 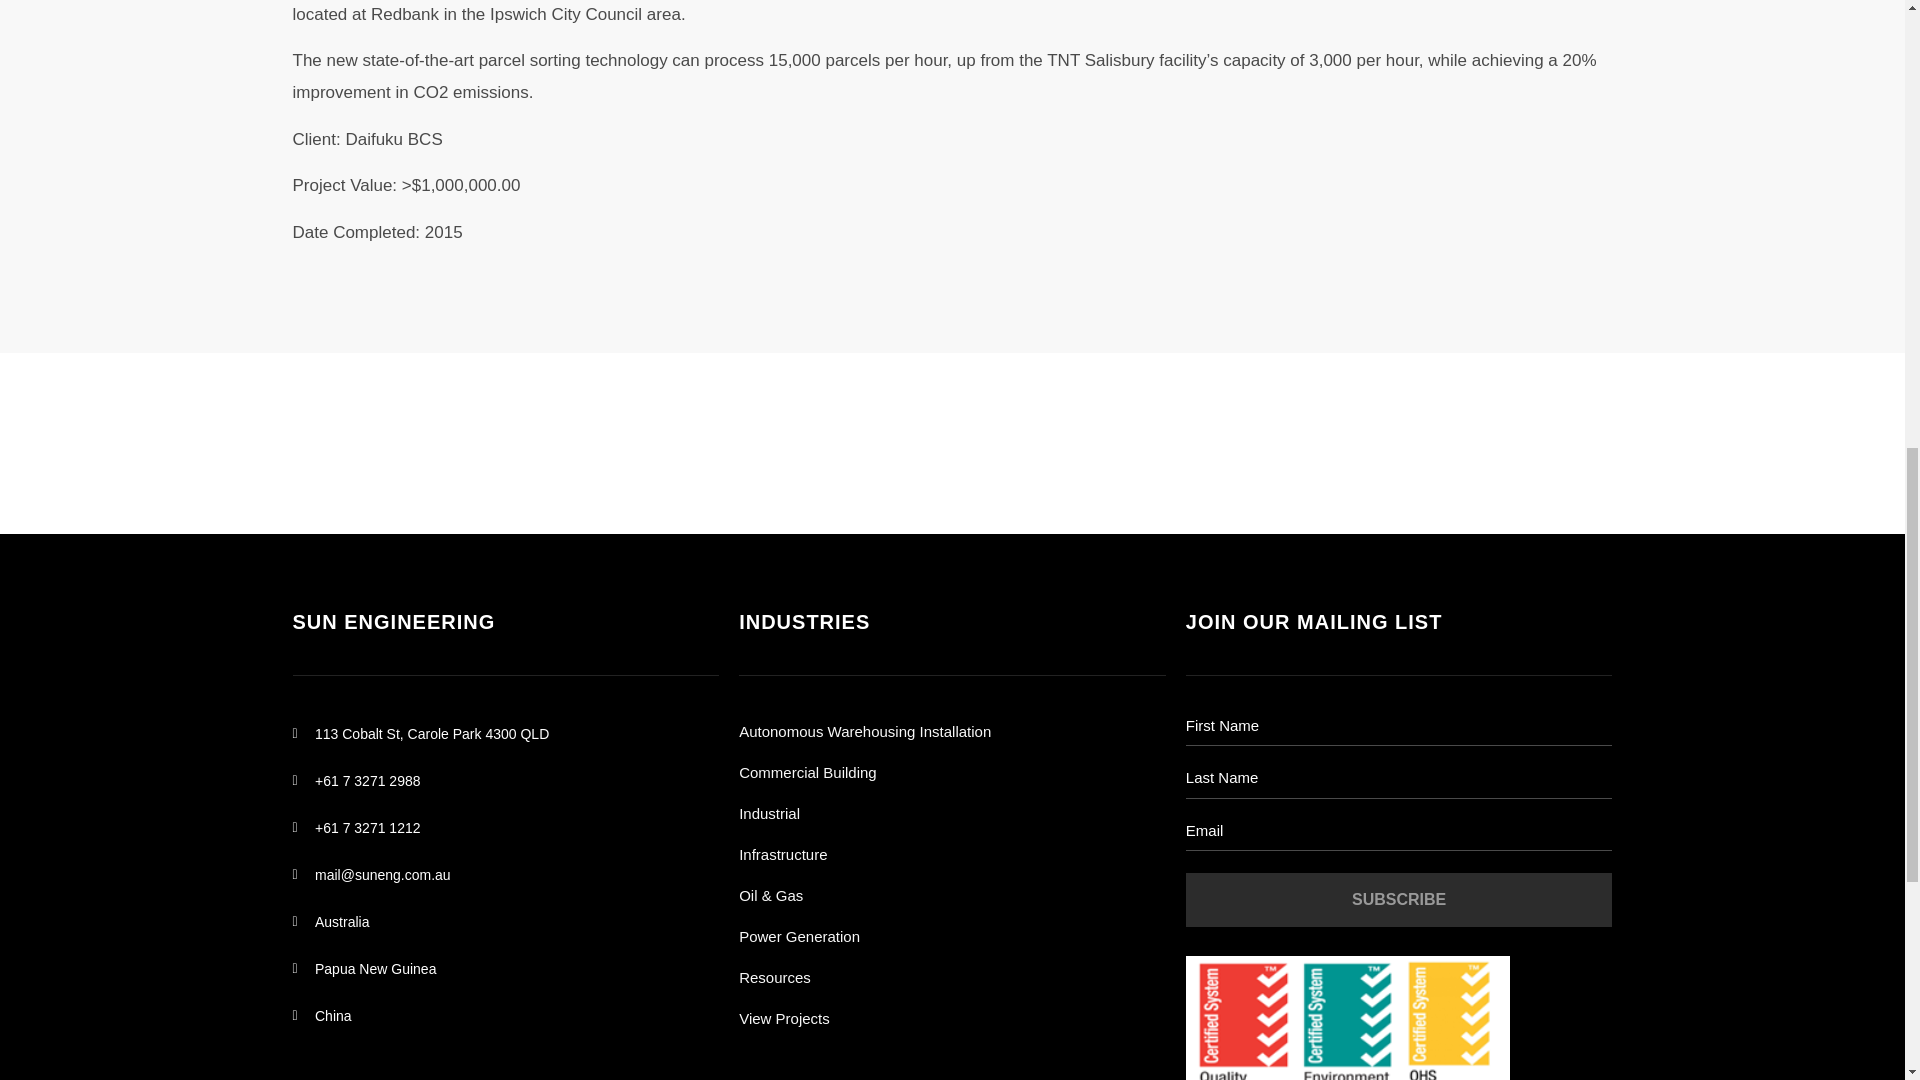 I want to click on 113 Cobalt St, Carole Park 4300 QLD, so click(x=504, y=734).